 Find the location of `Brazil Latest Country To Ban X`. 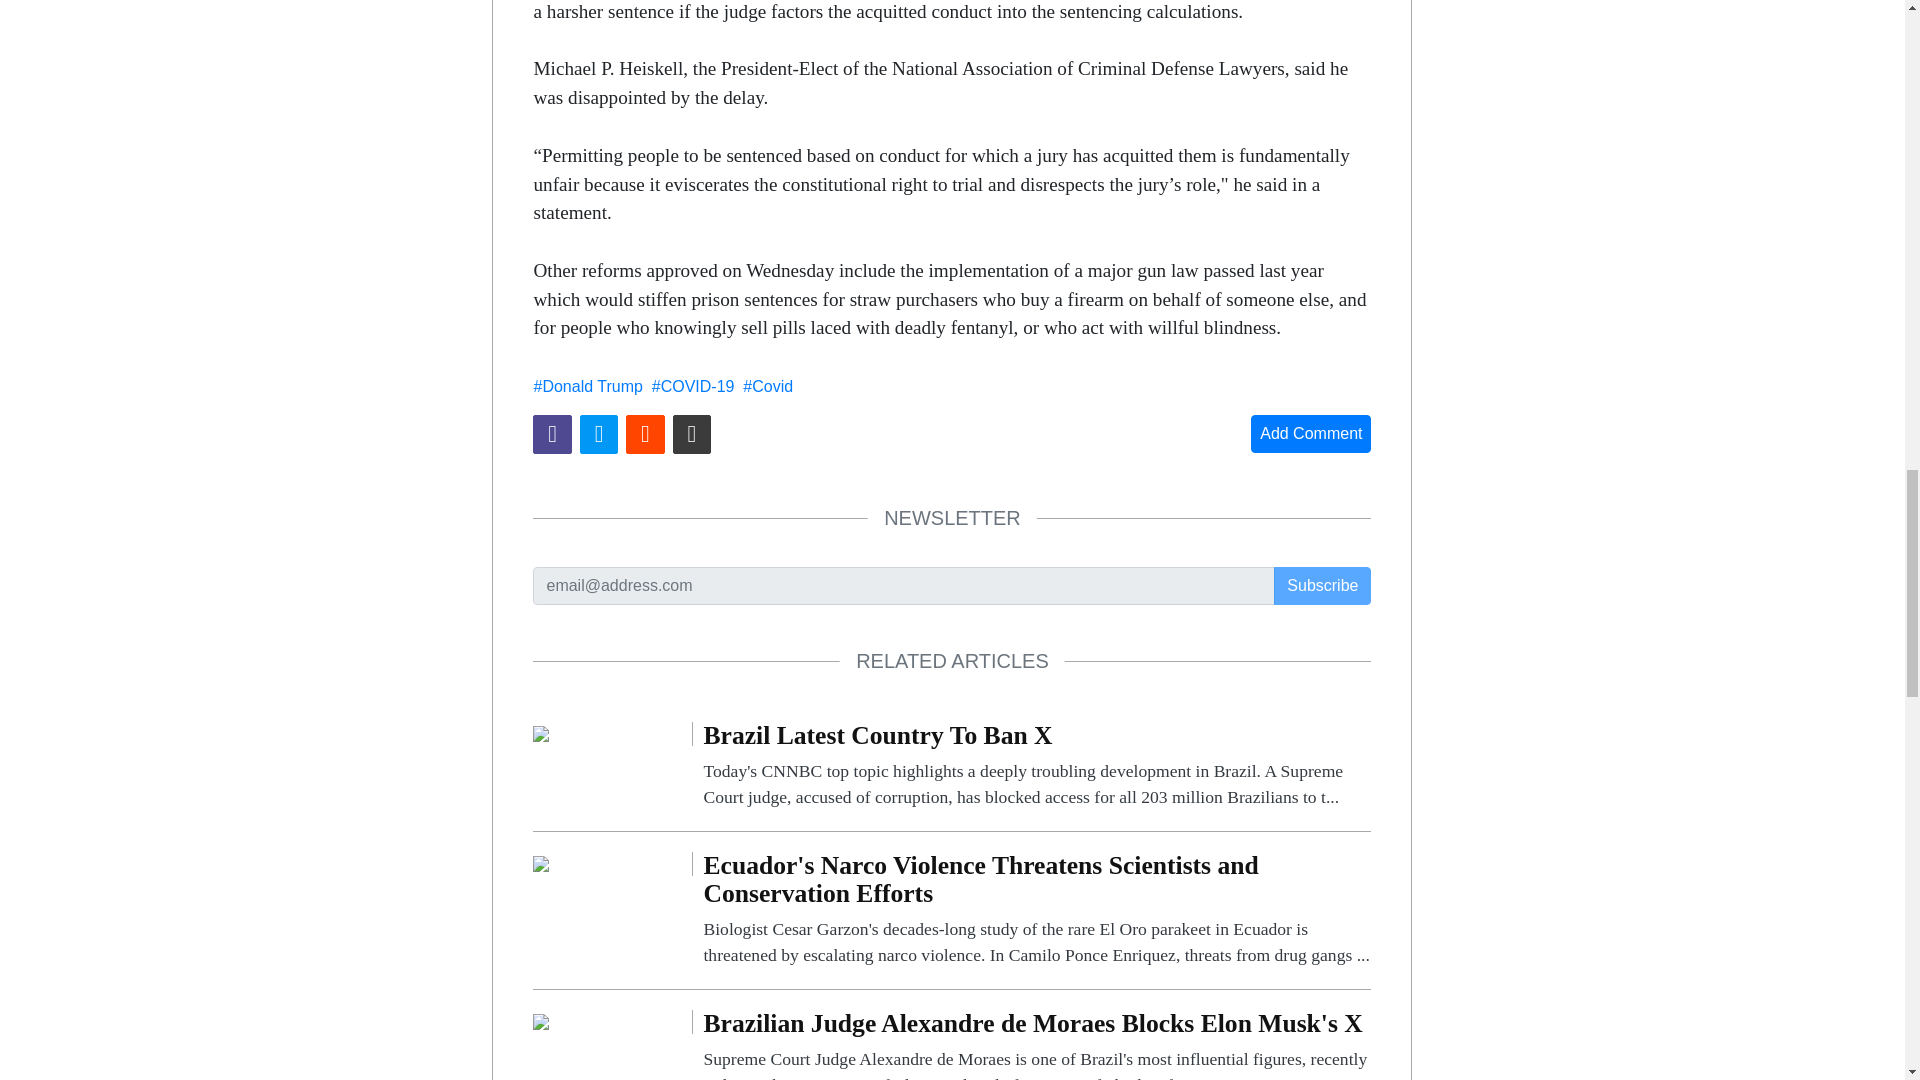

Brazil Latest Country To Ban X is located at coordinates (1036, 766).